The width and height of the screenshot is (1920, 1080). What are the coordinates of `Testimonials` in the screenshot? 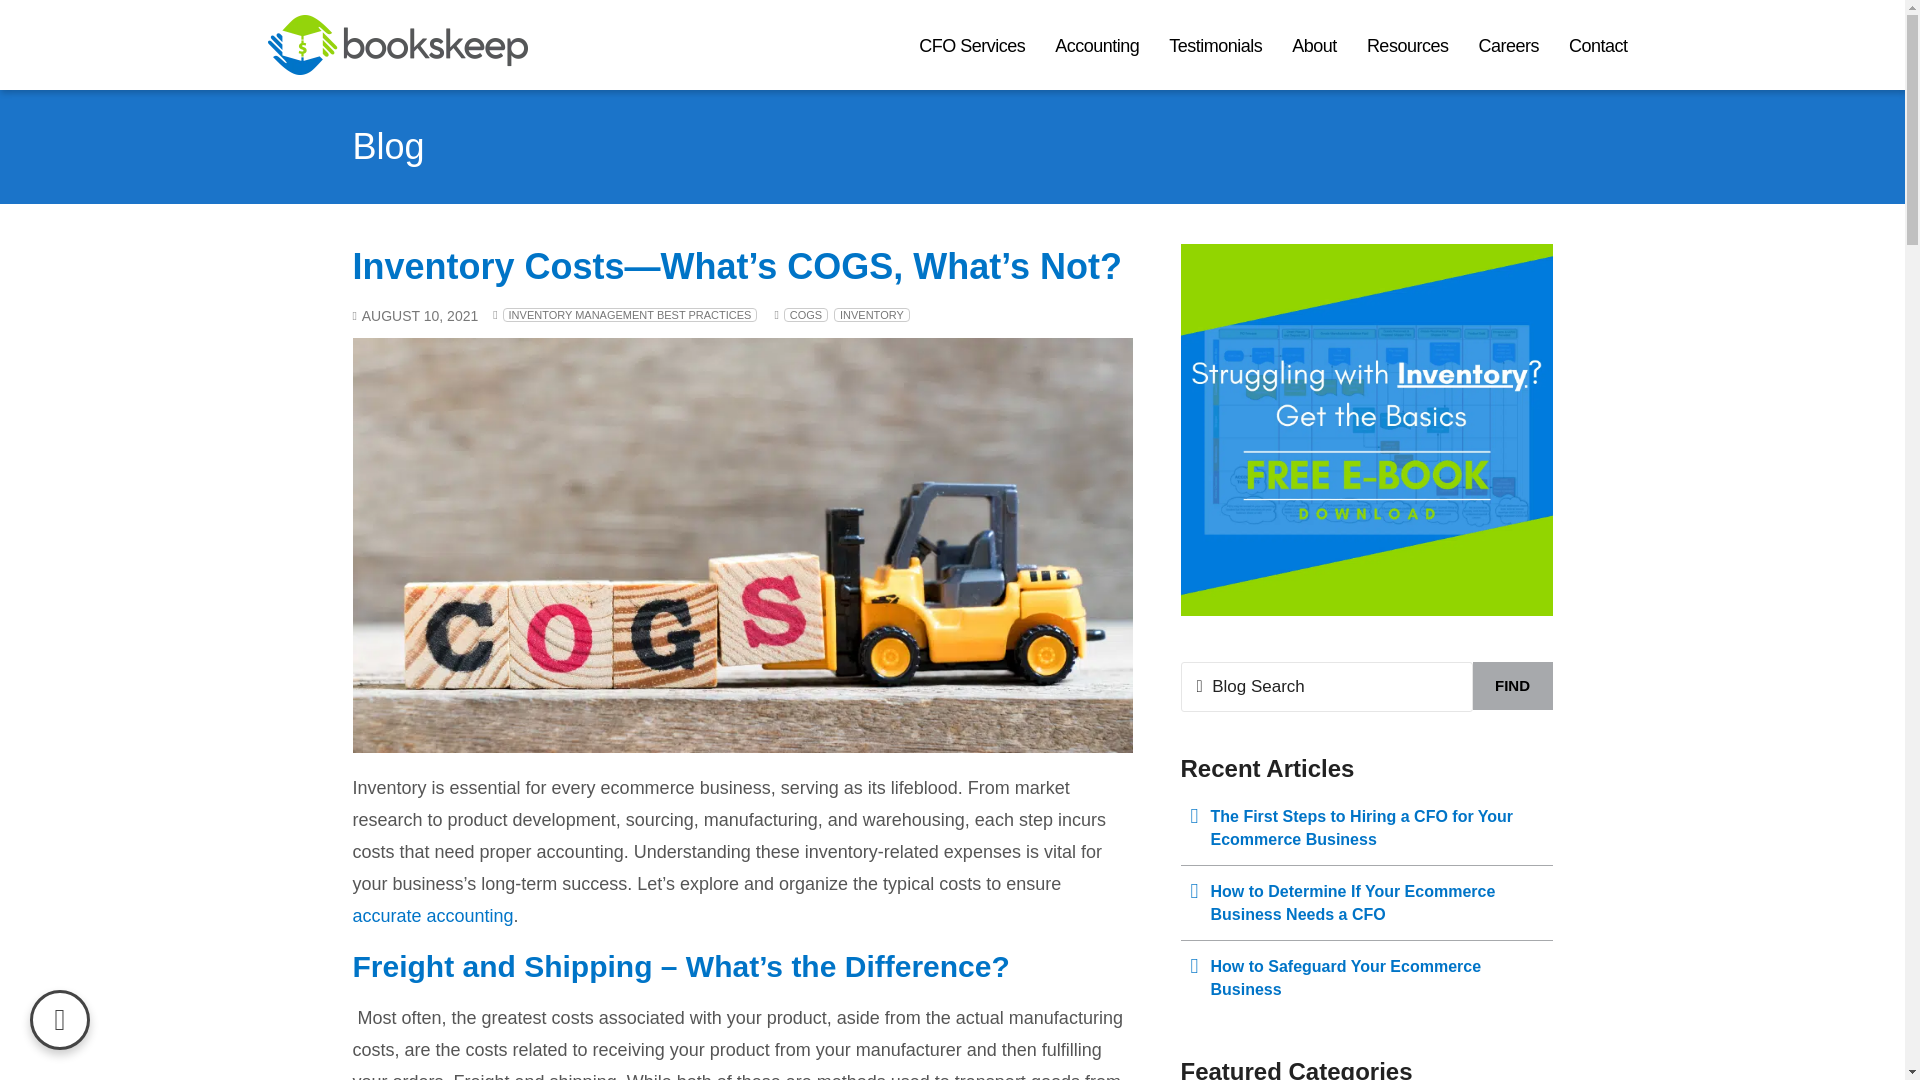 It's located at (1214, 45).